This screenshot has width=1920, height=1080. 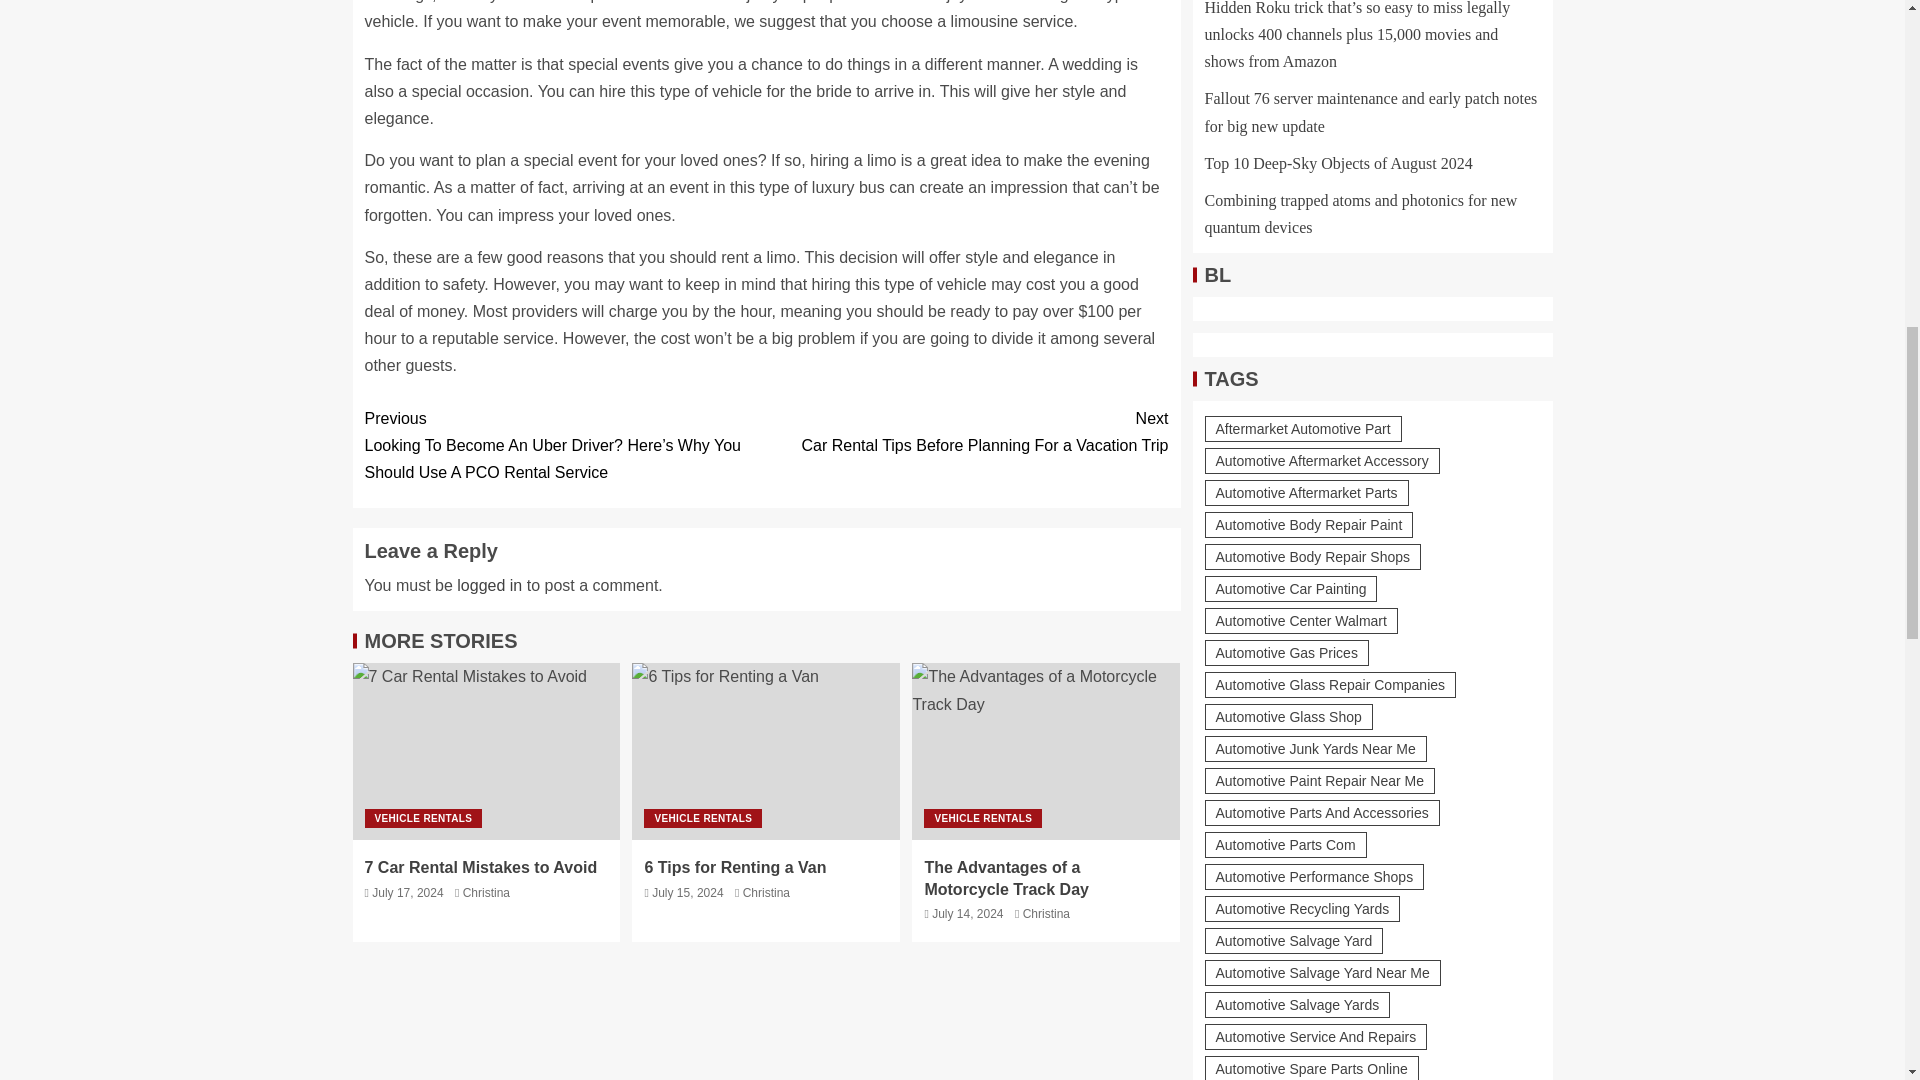 I want to click on The Advantages of a Motorcycle Track Day, so click(x=1006, y=878).